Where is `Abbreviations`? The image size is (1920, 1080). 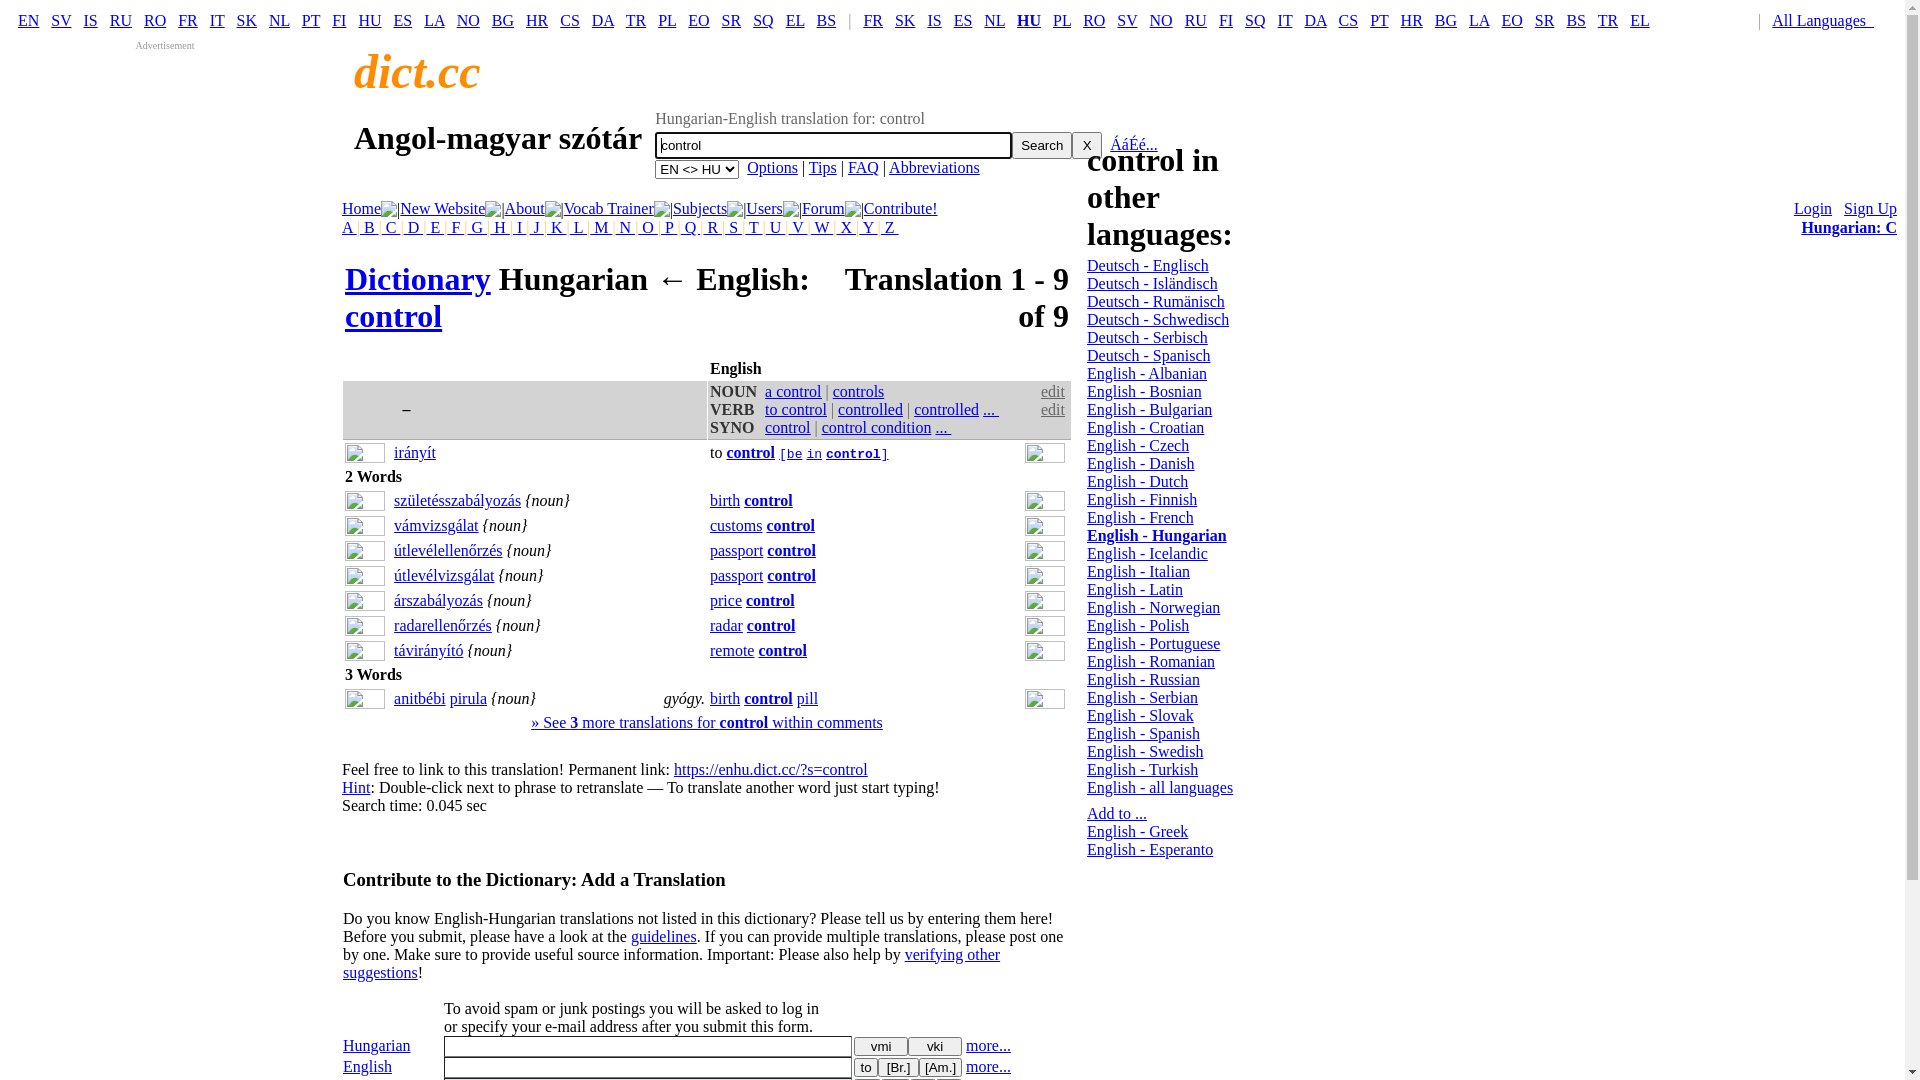 Abbreviations is located at coordinates (934, 168).